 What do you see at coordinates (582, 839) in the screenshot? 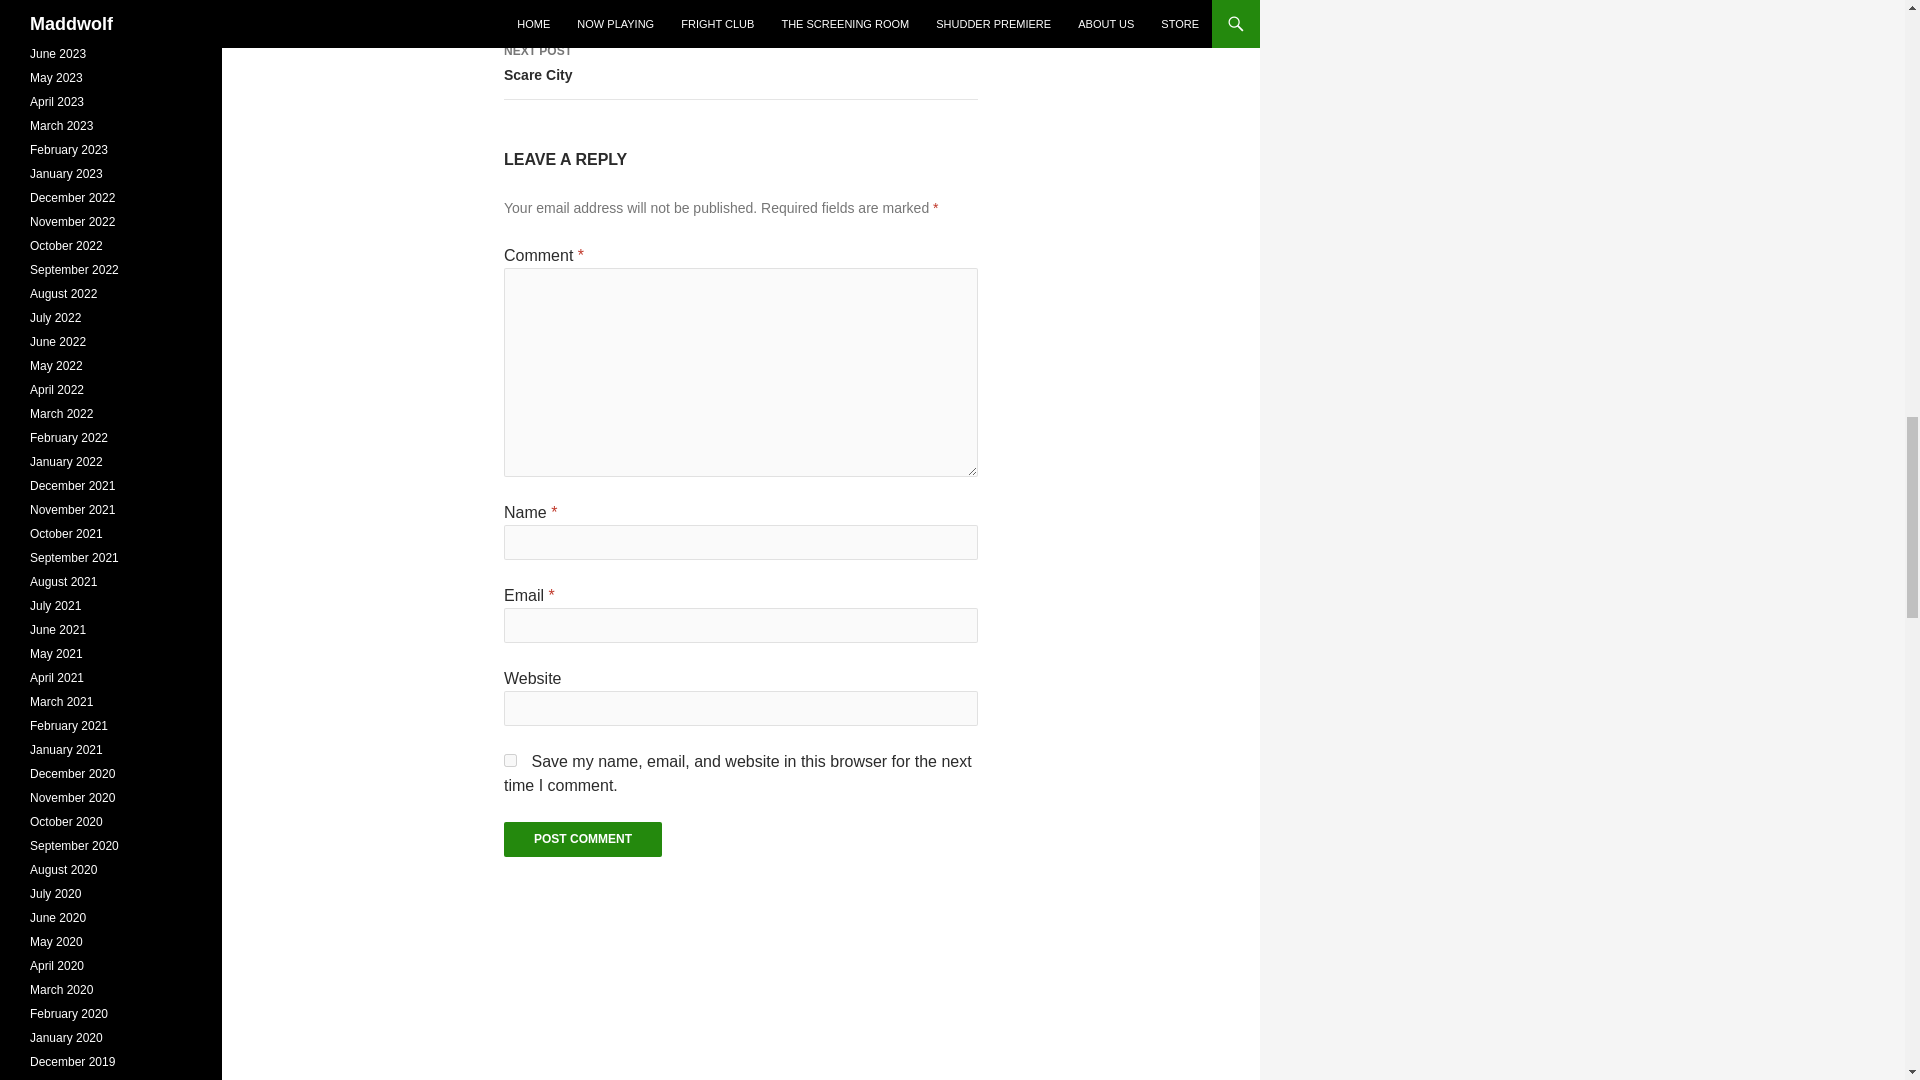
I see `yes` at bounding box center [582, 839].